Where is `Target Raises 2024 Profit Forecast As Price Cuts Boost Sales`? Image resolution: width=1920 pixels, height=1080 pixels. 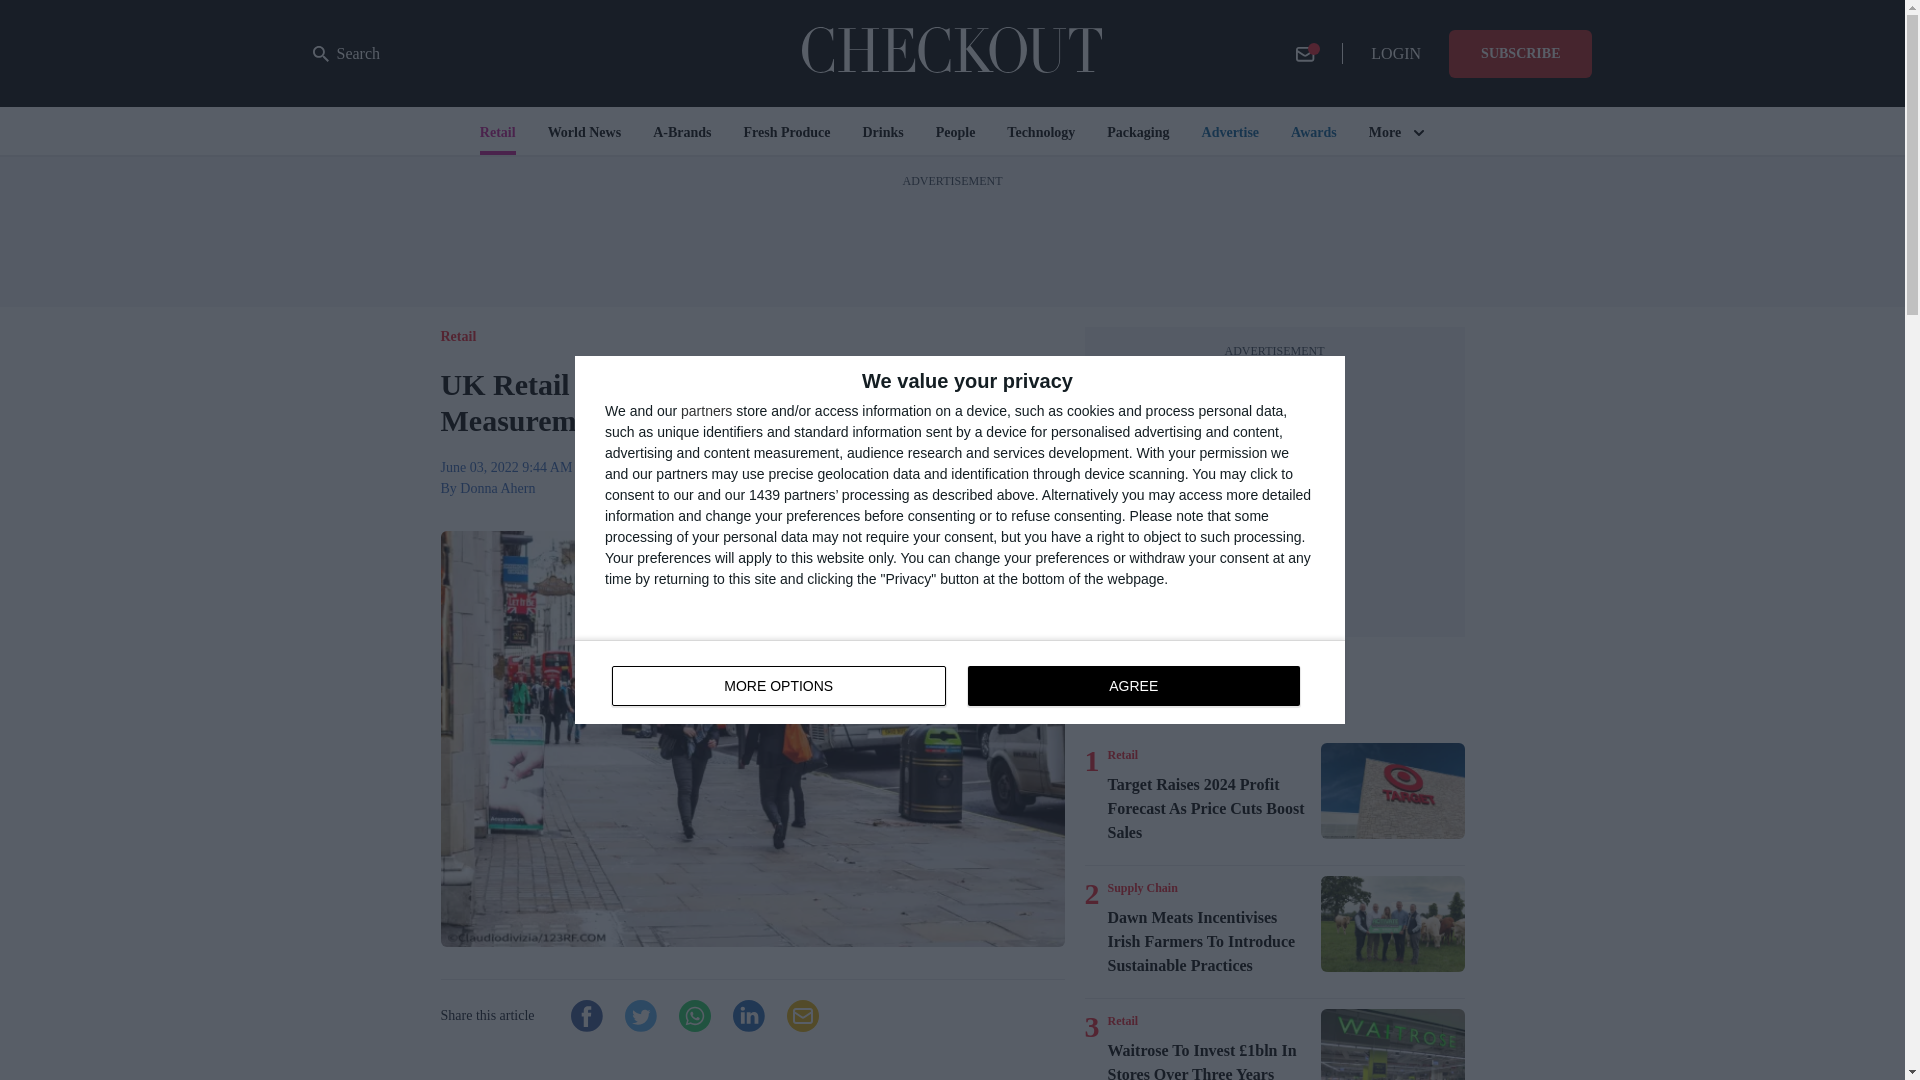 Target Raises 2024 Profit Forecast As Price Cuts Boost Sales is located at coordinates (1210, 808).